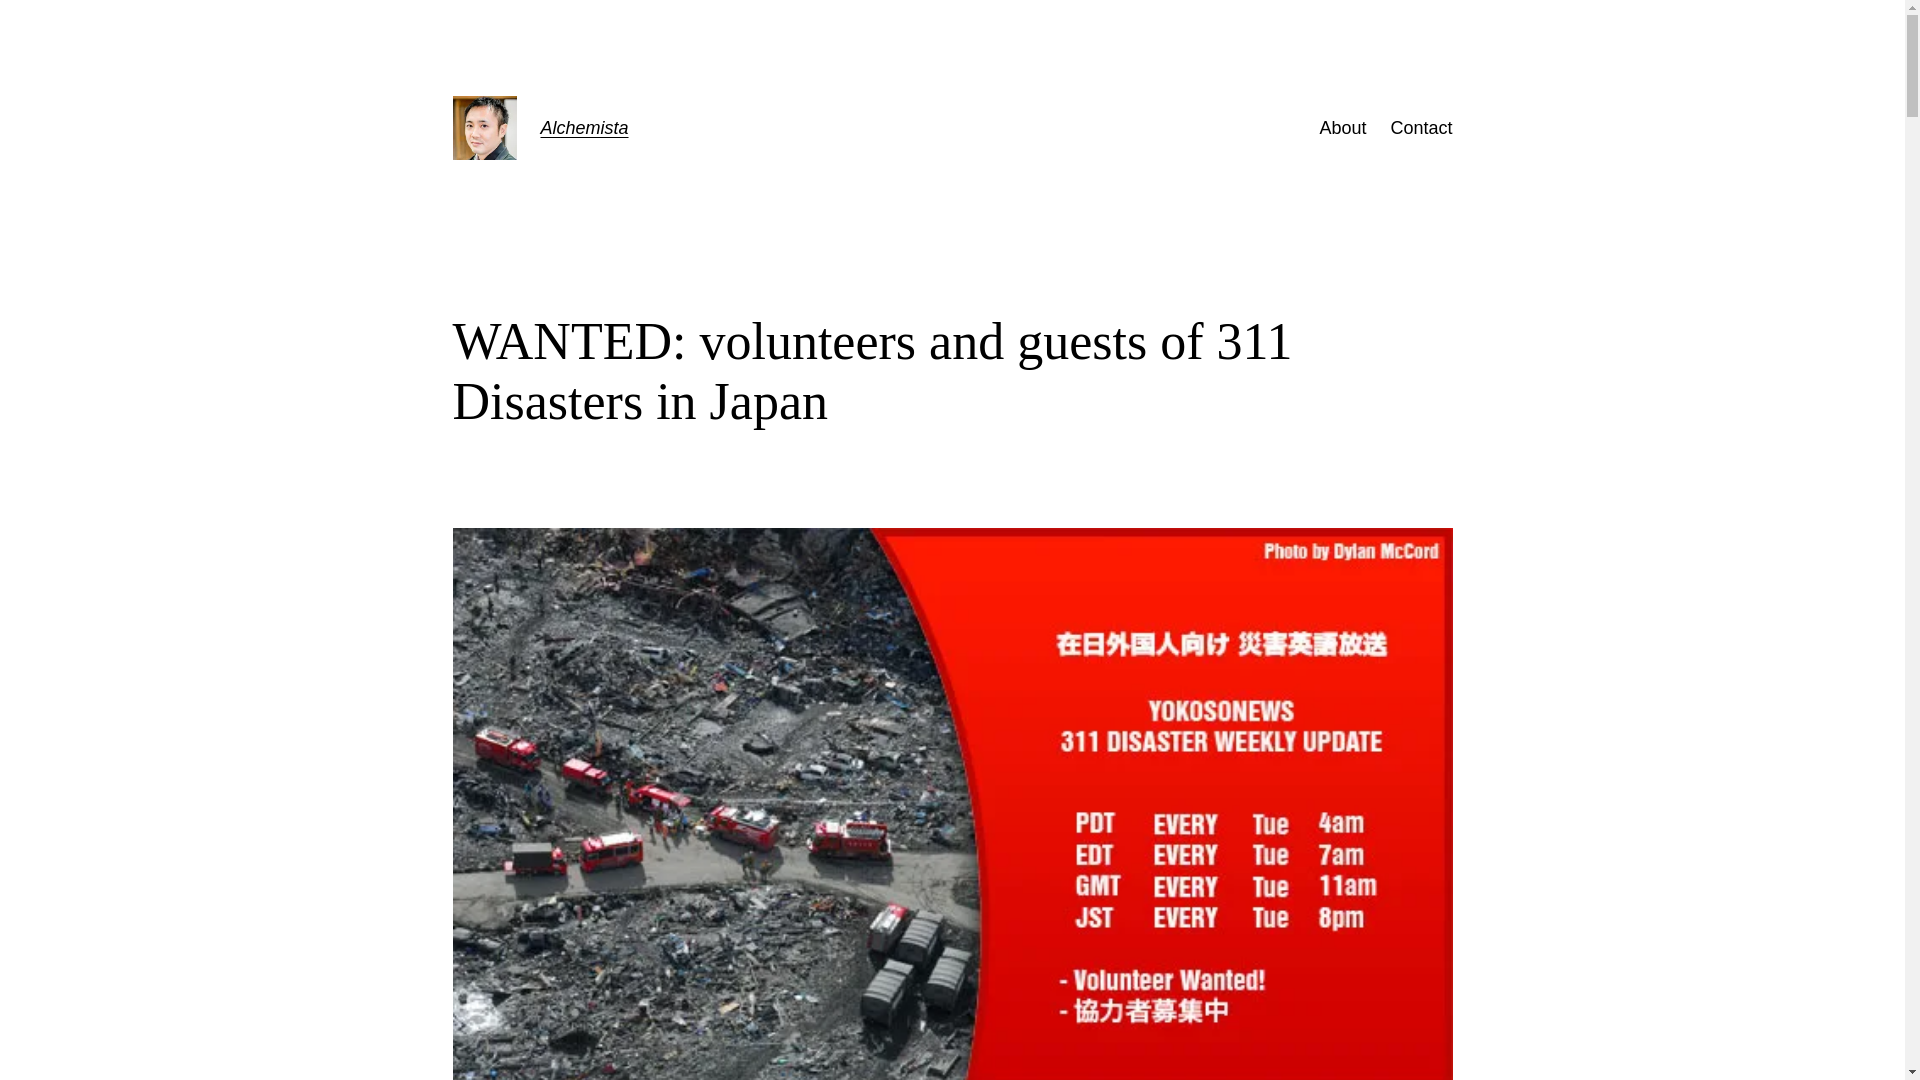 The image size is (1920, 1080). I want to click on Alchemista, so click(583, 128).